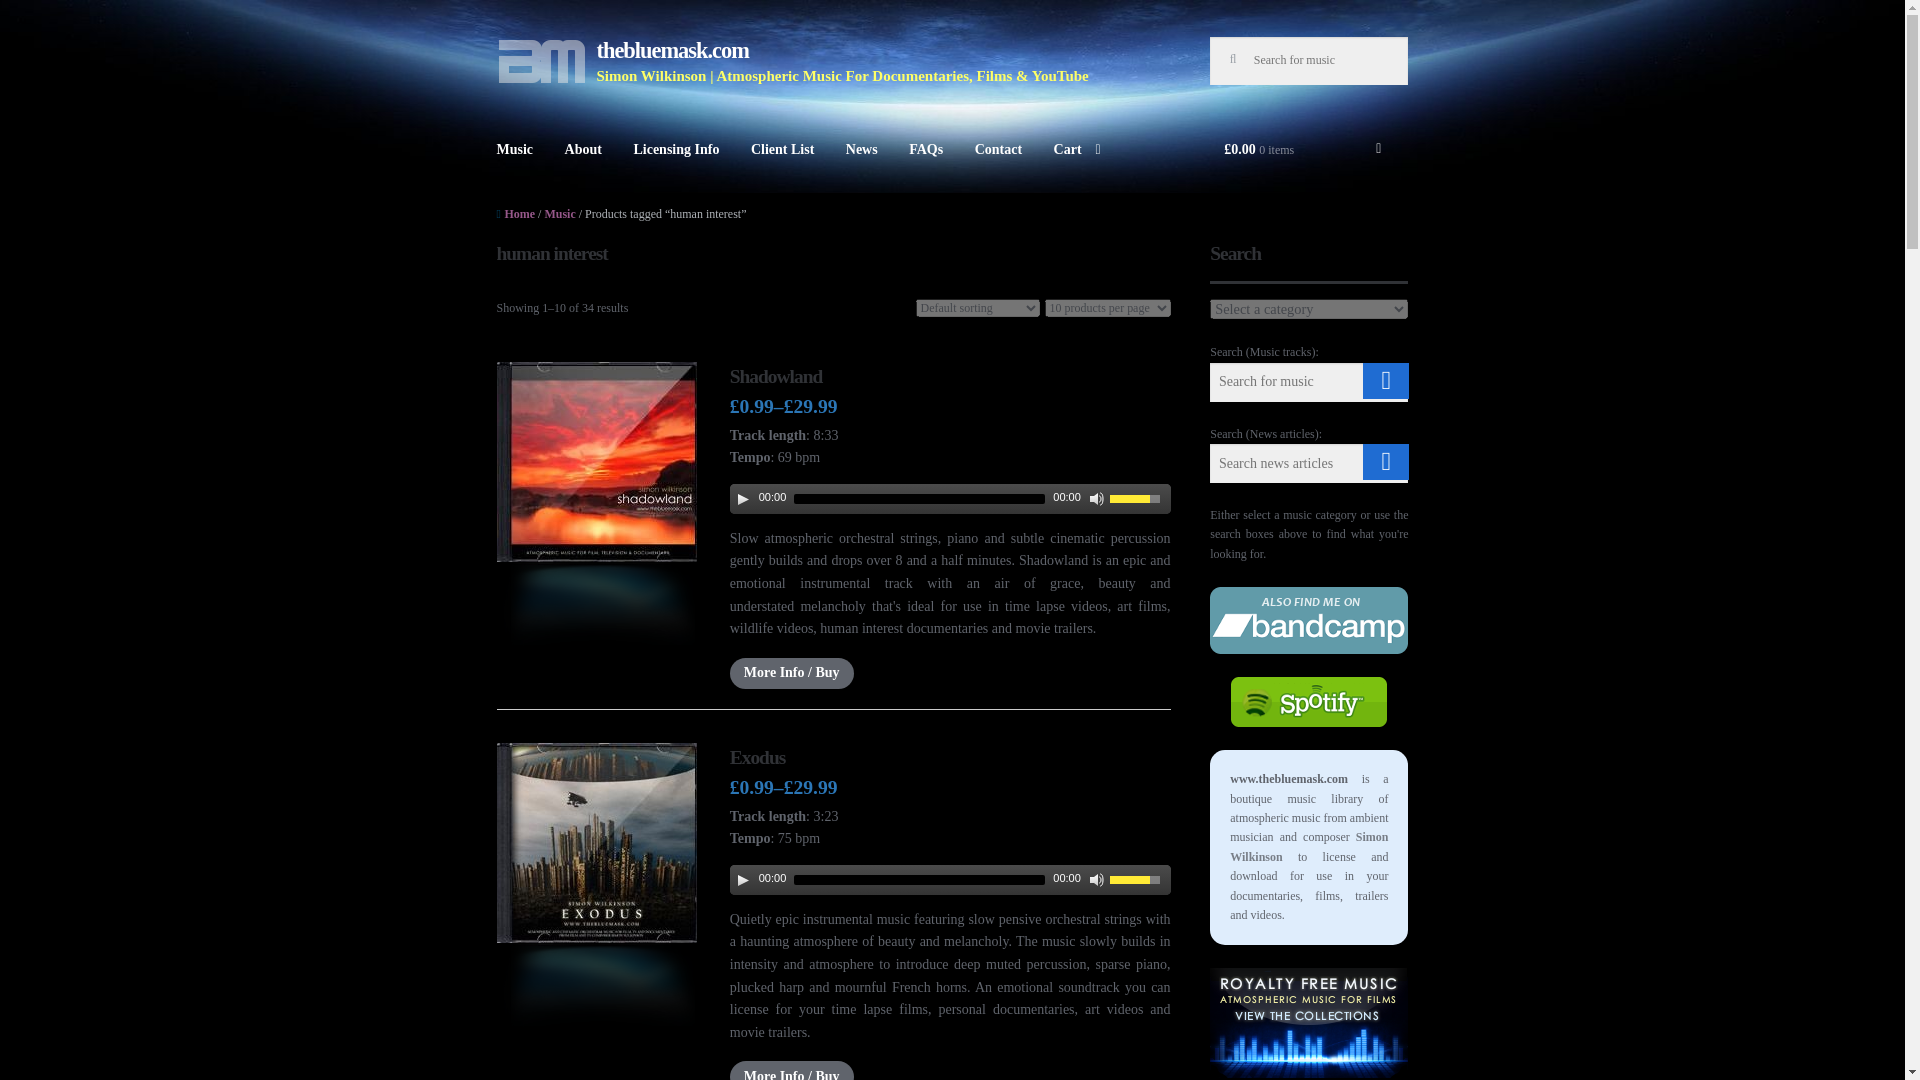 The image size is (1920, 1080). What do you see at coordinates (676, 166) in the screenshot?
I see `Licensing Info` at bounding box center [676, 166].